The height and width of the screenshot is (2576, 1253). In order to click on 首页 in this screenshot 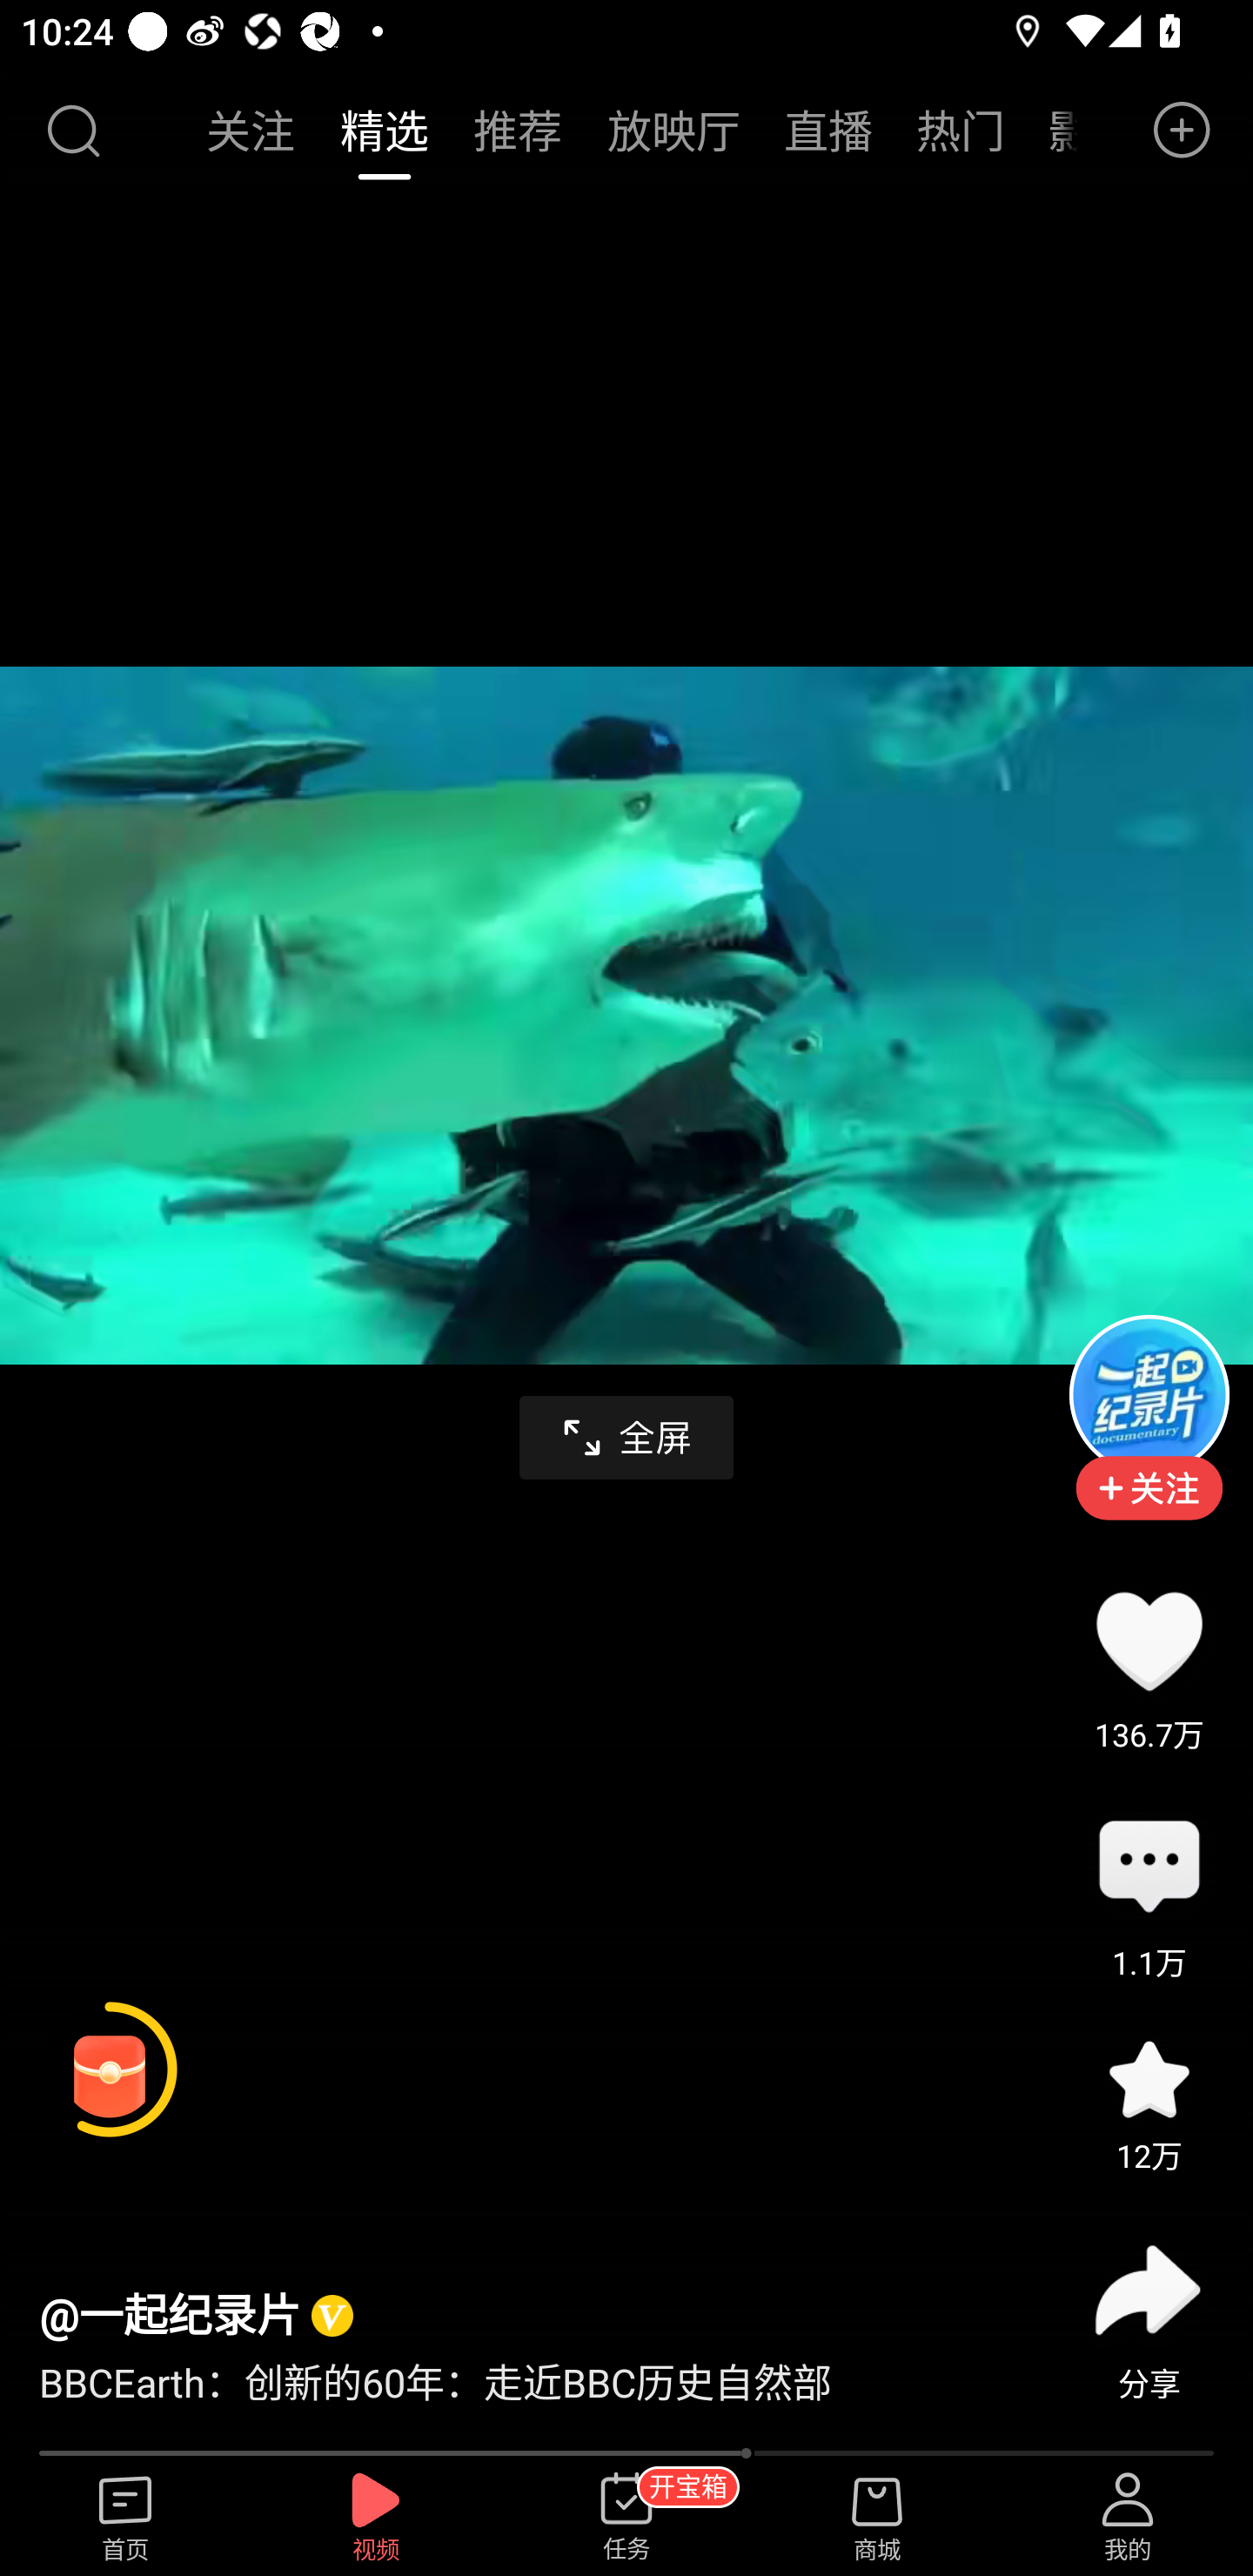, I will do `click(125, 2518)`.